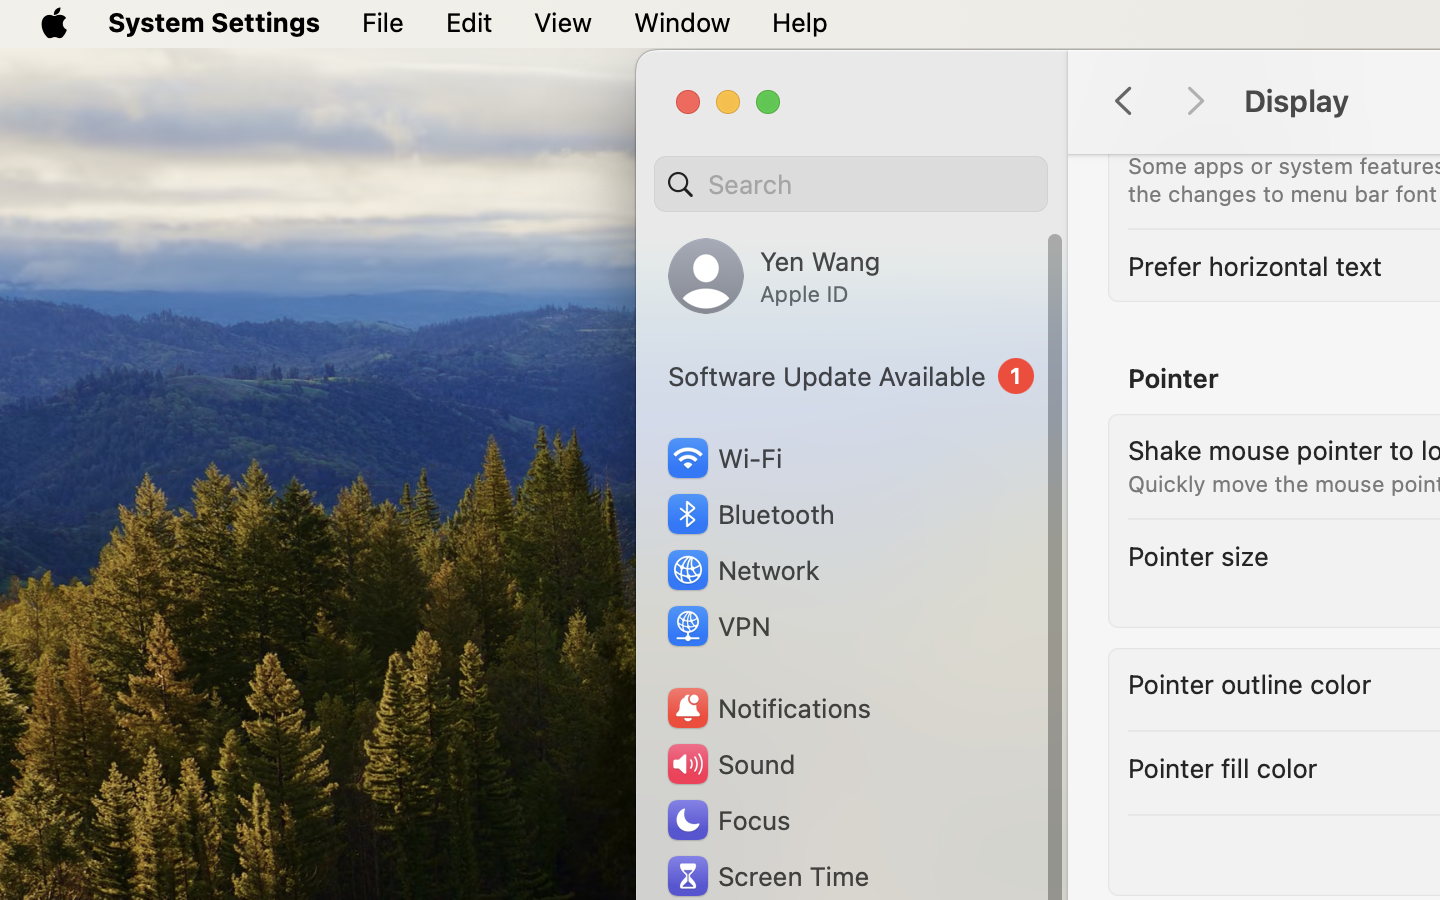 Image resolution: width=1440 pixels, height=900 pixels. I want to click on Bluetooth, so click(750, 514).